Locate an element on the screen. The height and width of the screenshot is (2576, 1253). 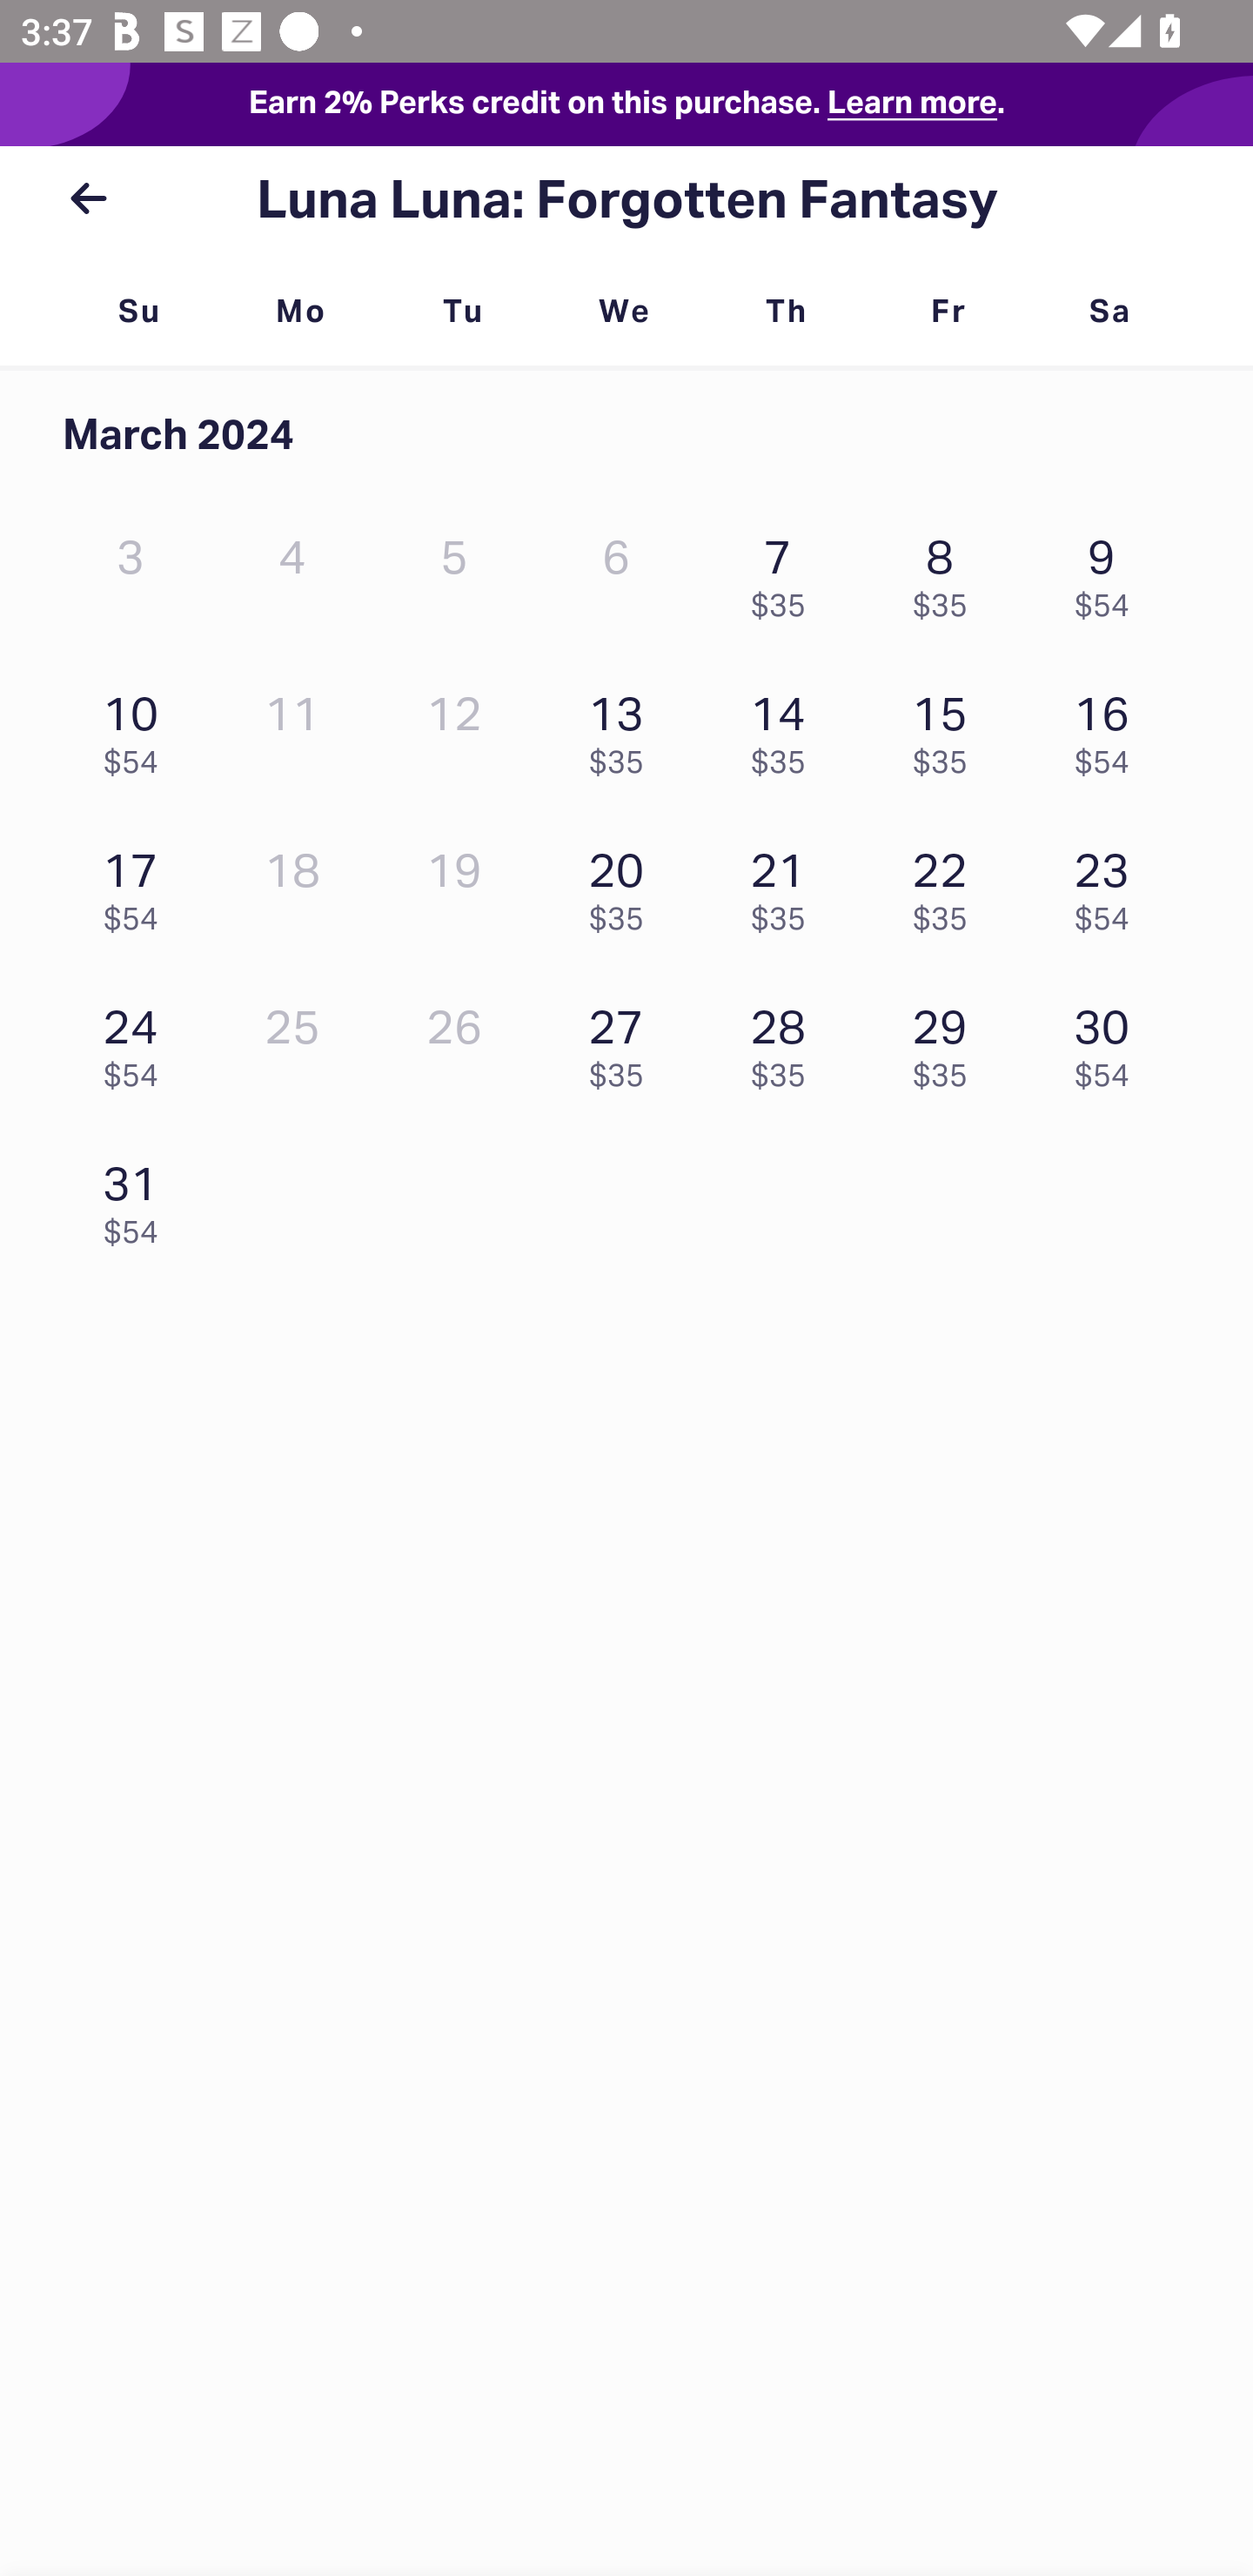
22 $35 is located at coordinates (948, 884).